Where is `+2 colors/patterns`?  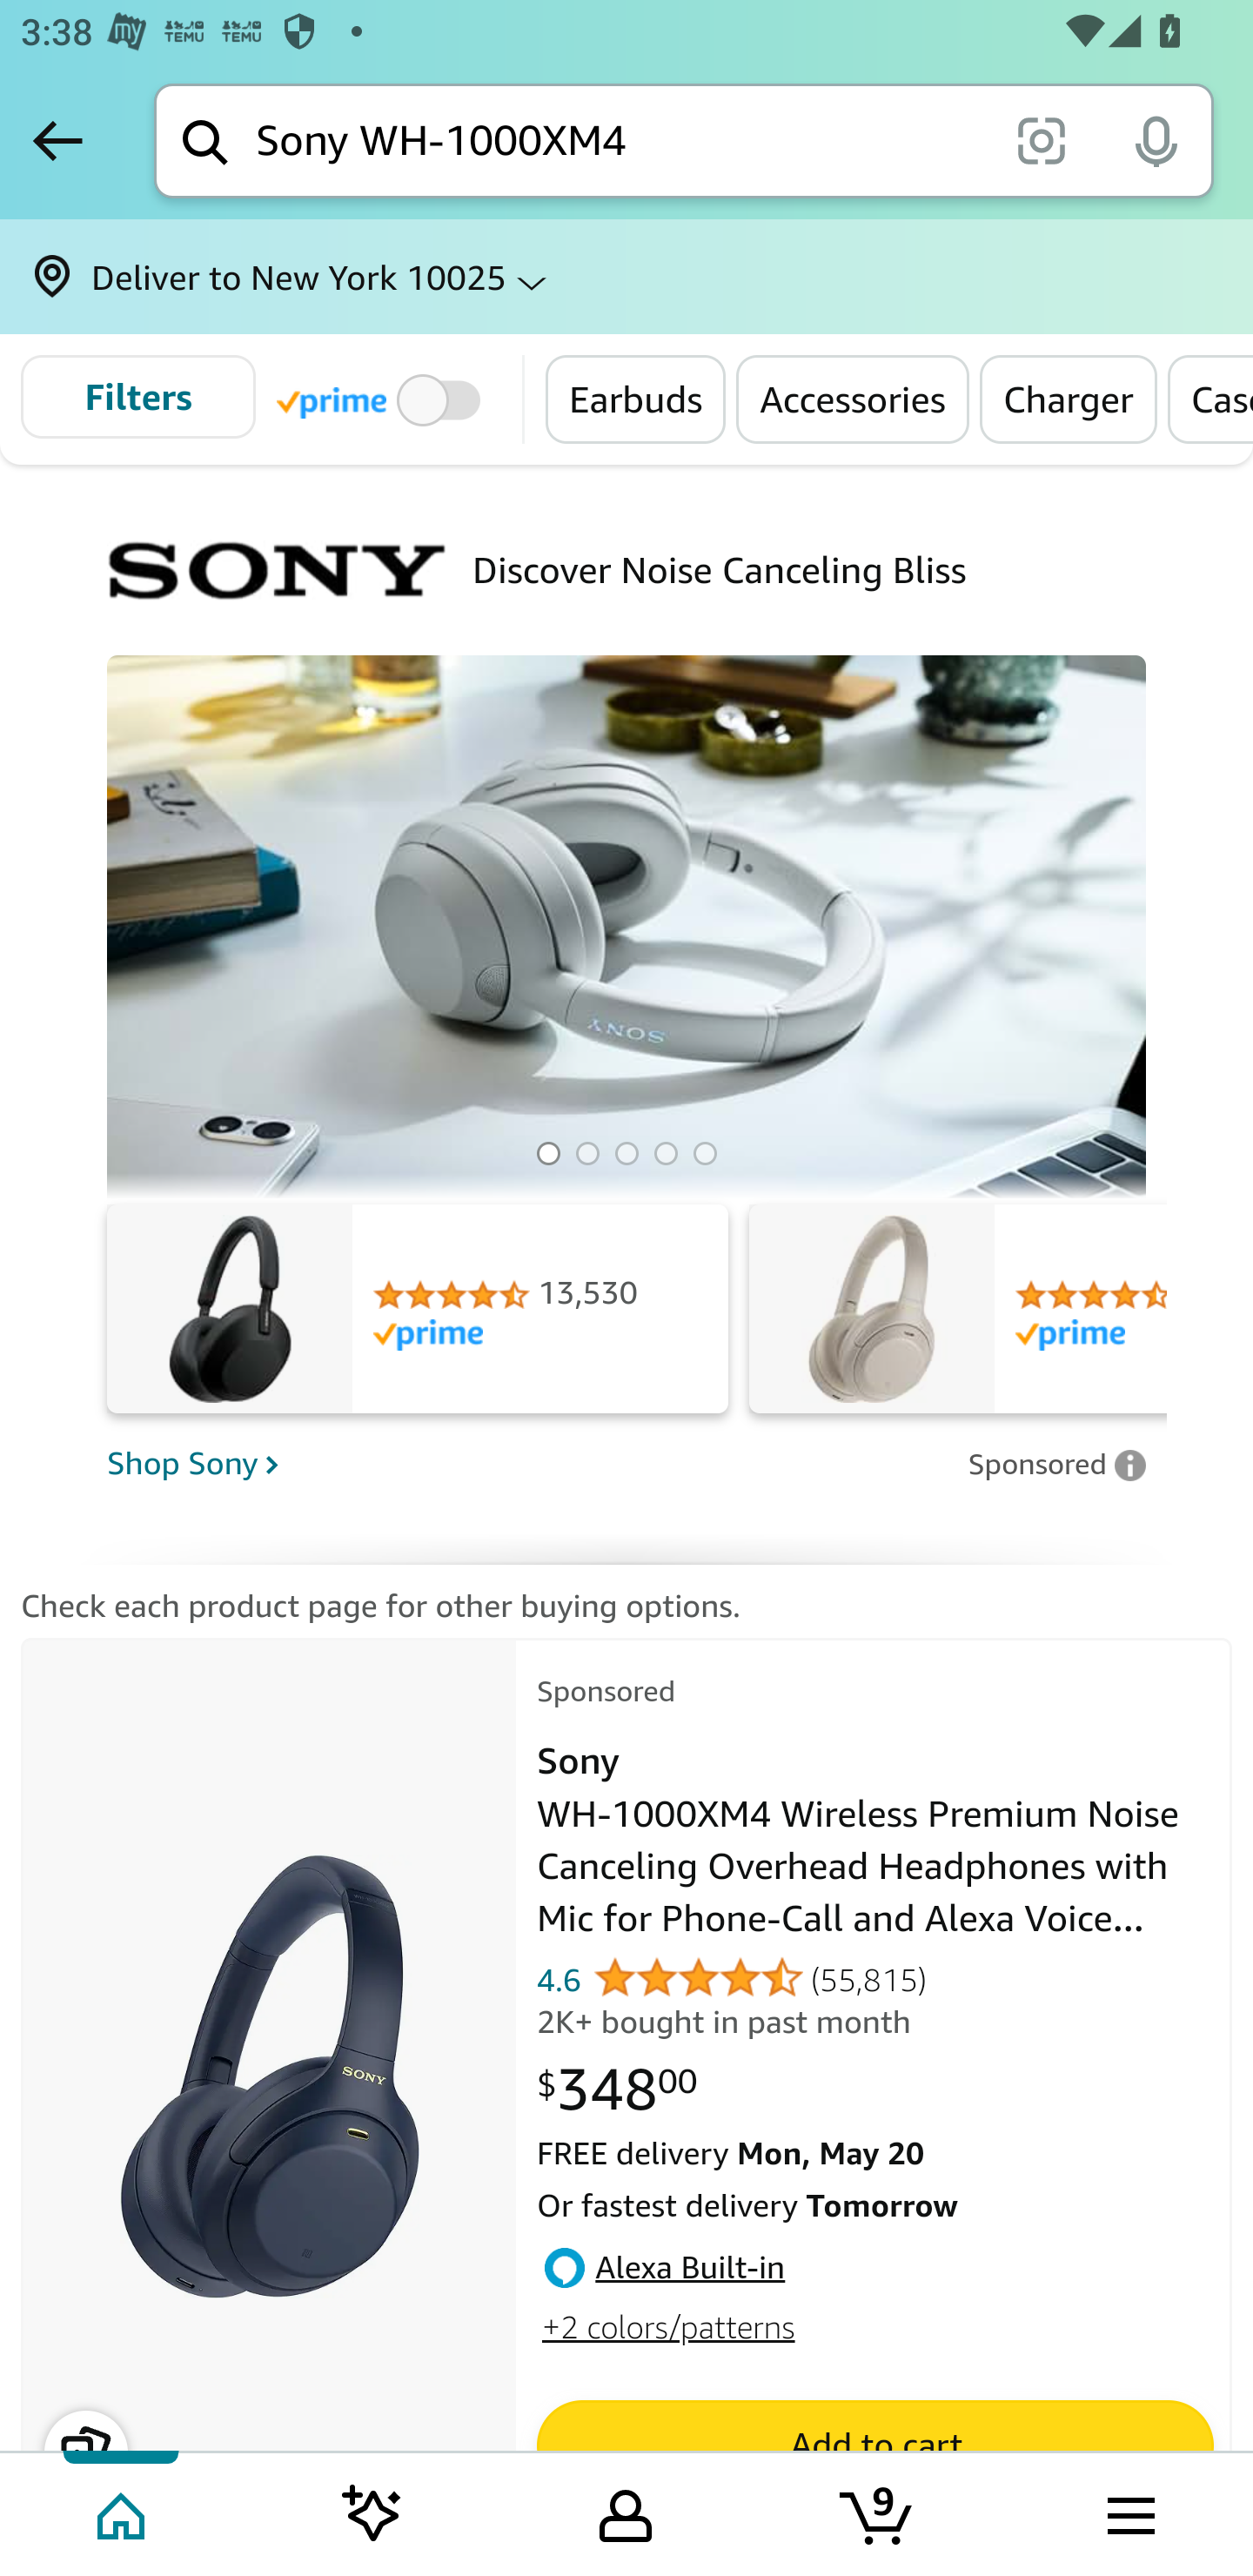 +2 colors/patterns is located at coordinates (667, 2327).